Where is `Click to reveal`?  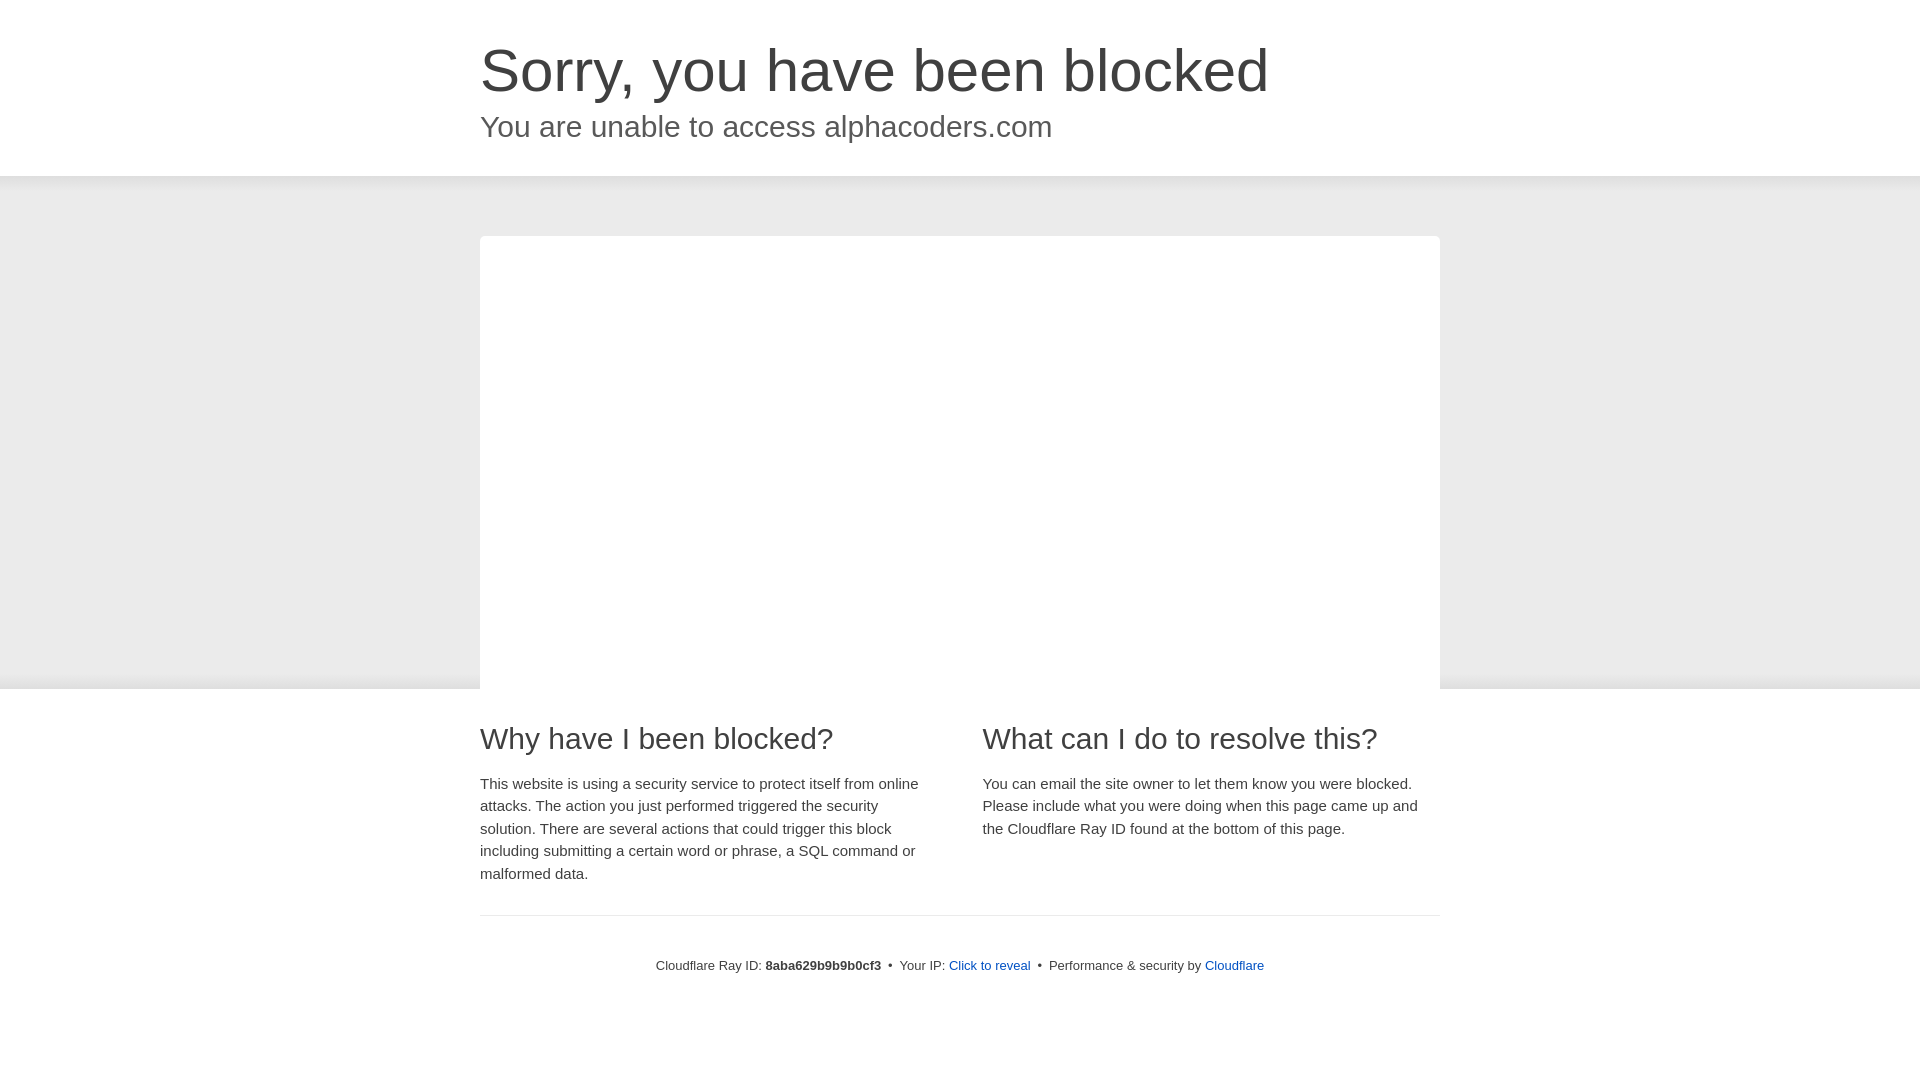 Click to reveal is located at coordinates (990, 966).